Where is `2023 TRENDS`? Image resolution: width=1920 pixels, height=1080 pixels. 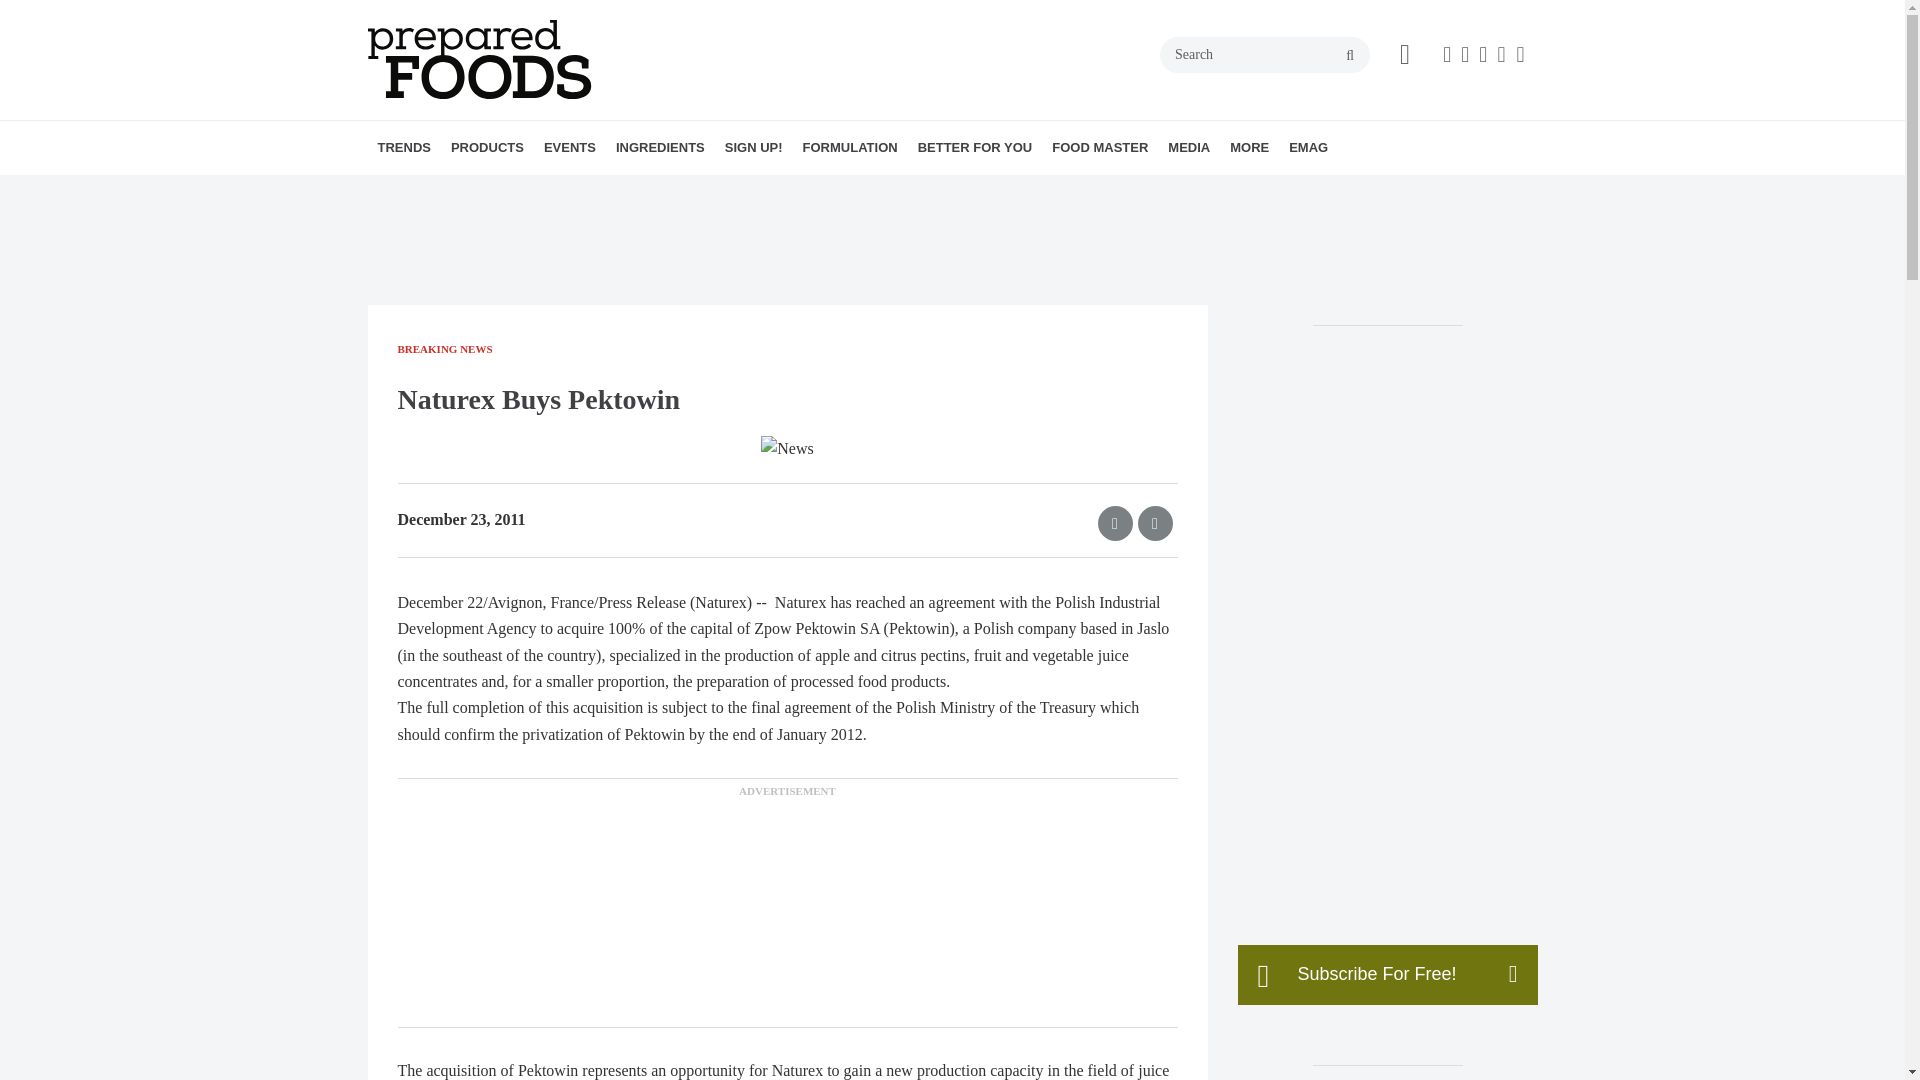 2023 TRENDS is located at coordinates (502, 191).